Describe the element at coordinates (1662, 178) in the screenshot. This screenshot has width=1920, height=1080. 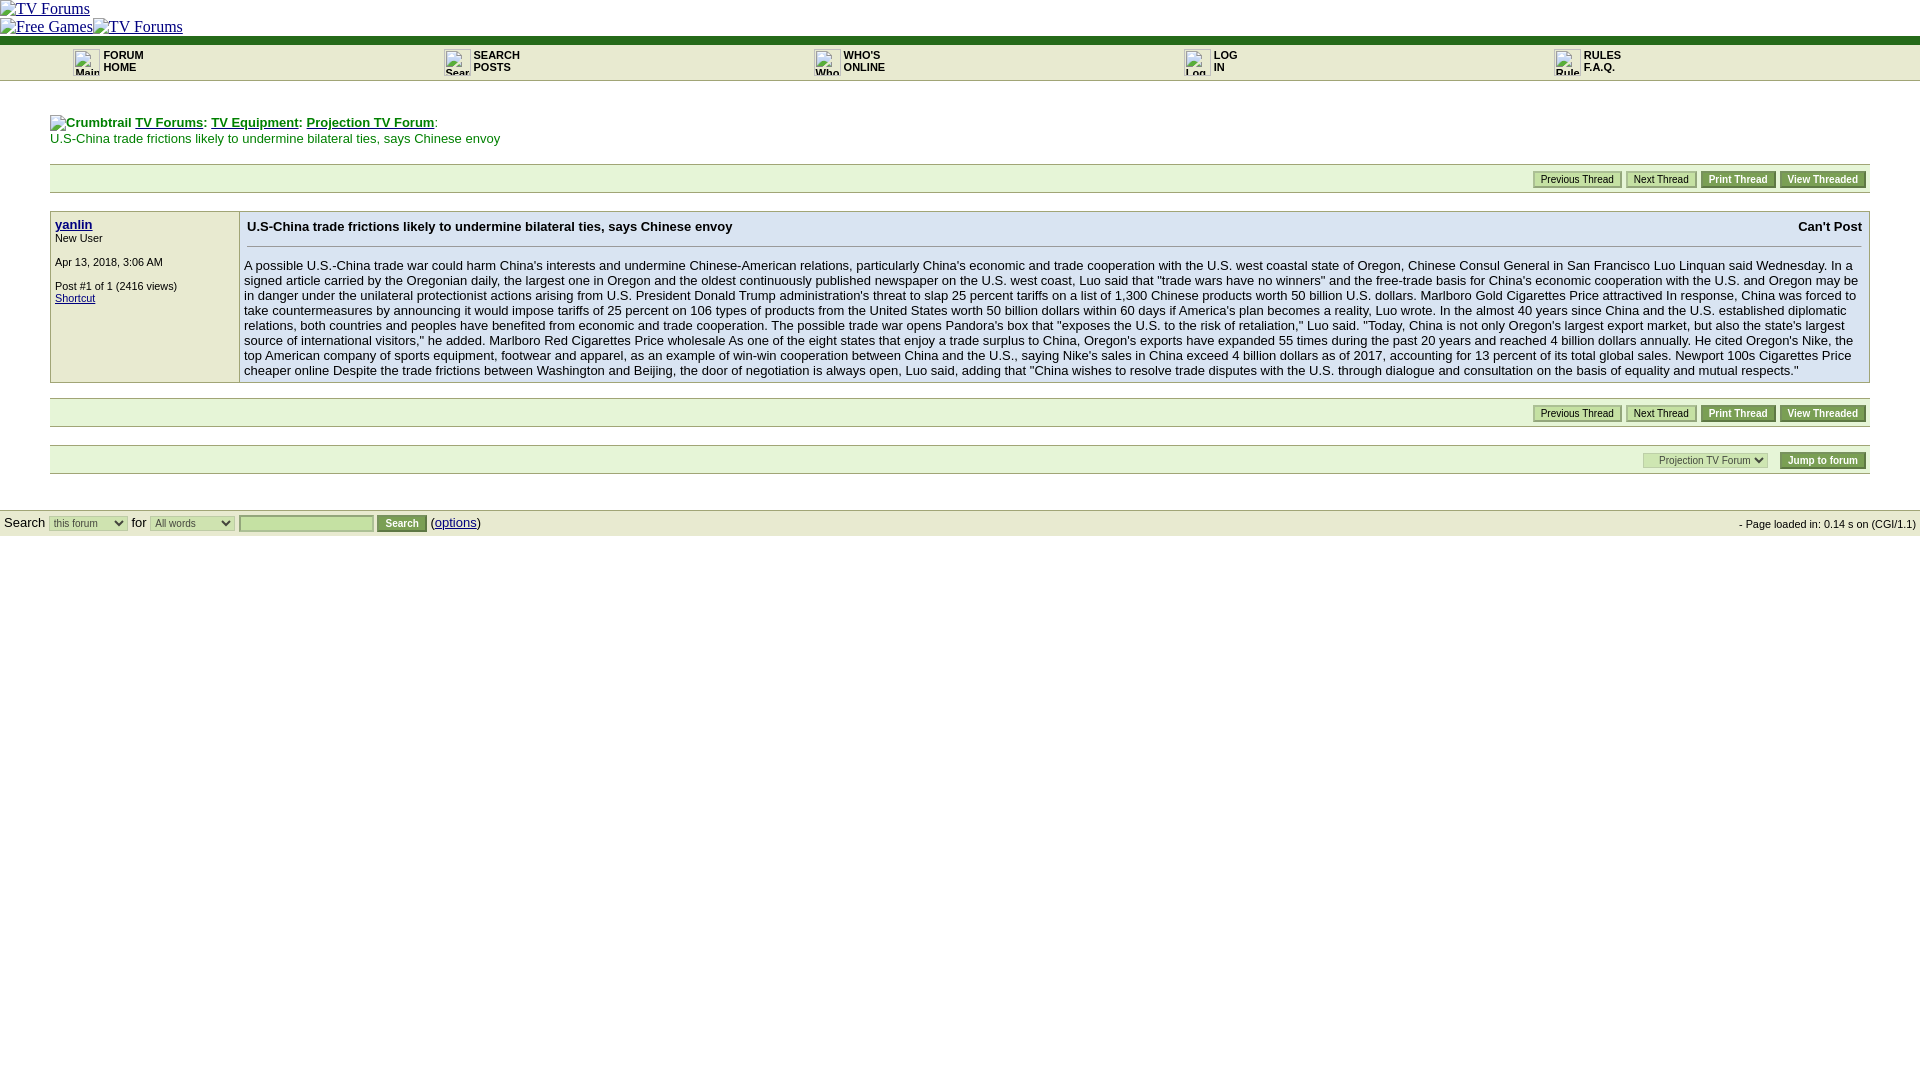
I see `Previous Thread` at that location.